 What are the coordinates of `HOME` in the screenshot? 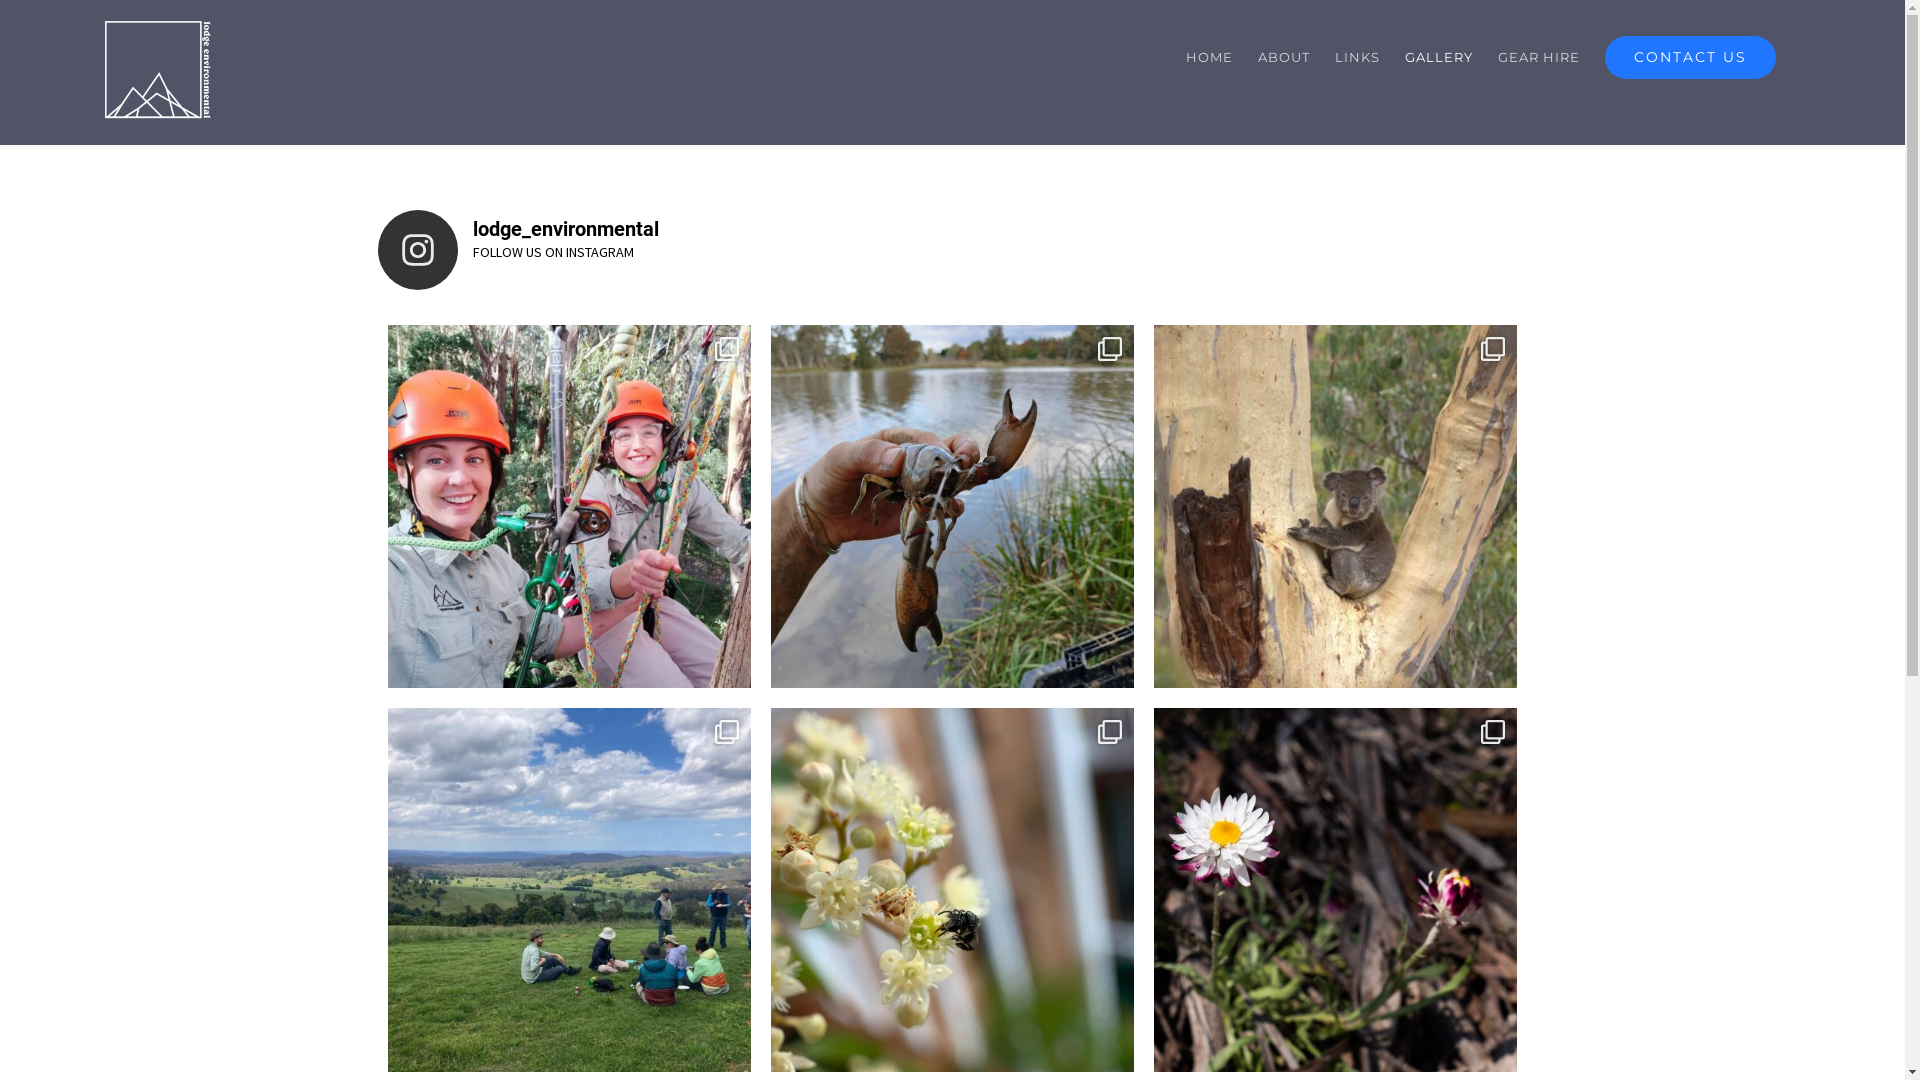 It's located at (1210, 57).